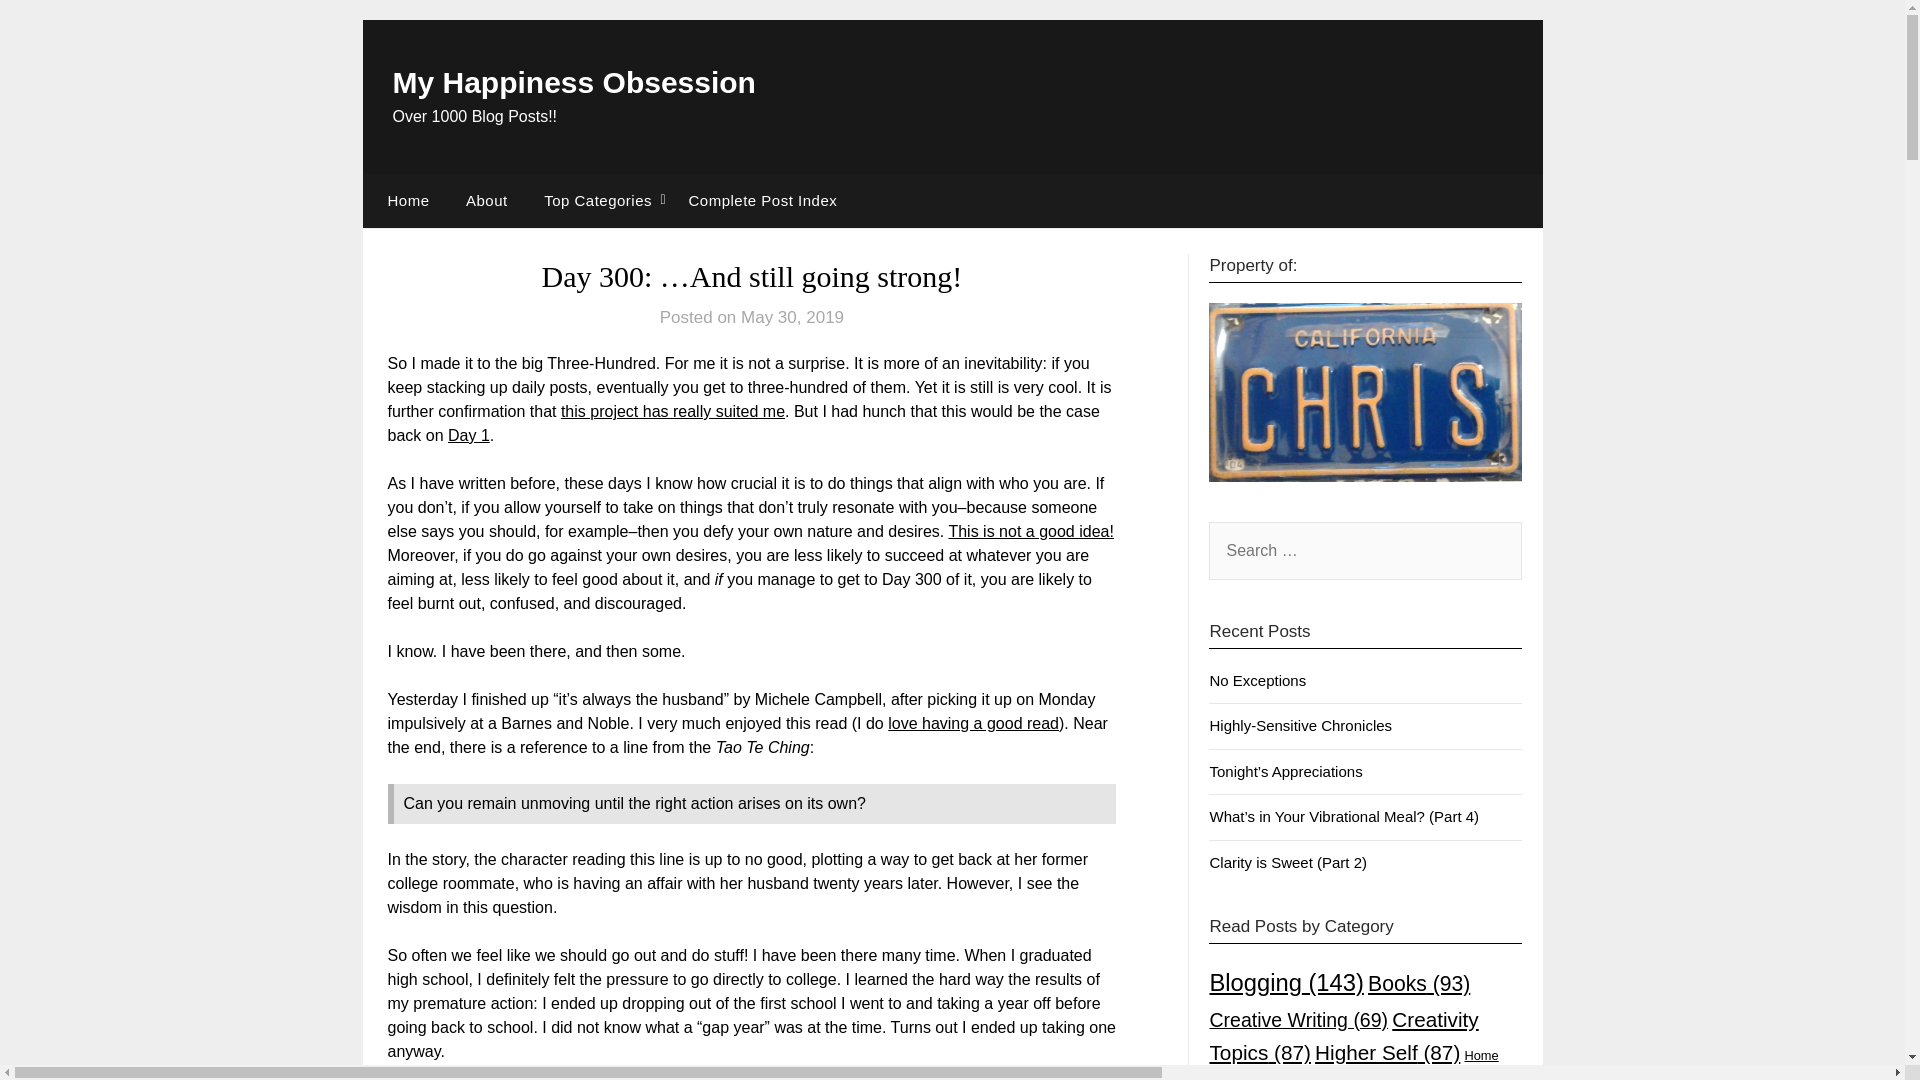  Describe the element at coordinates (572, 82) in the screenshot. I see `My Happiness Obsession` at that location.